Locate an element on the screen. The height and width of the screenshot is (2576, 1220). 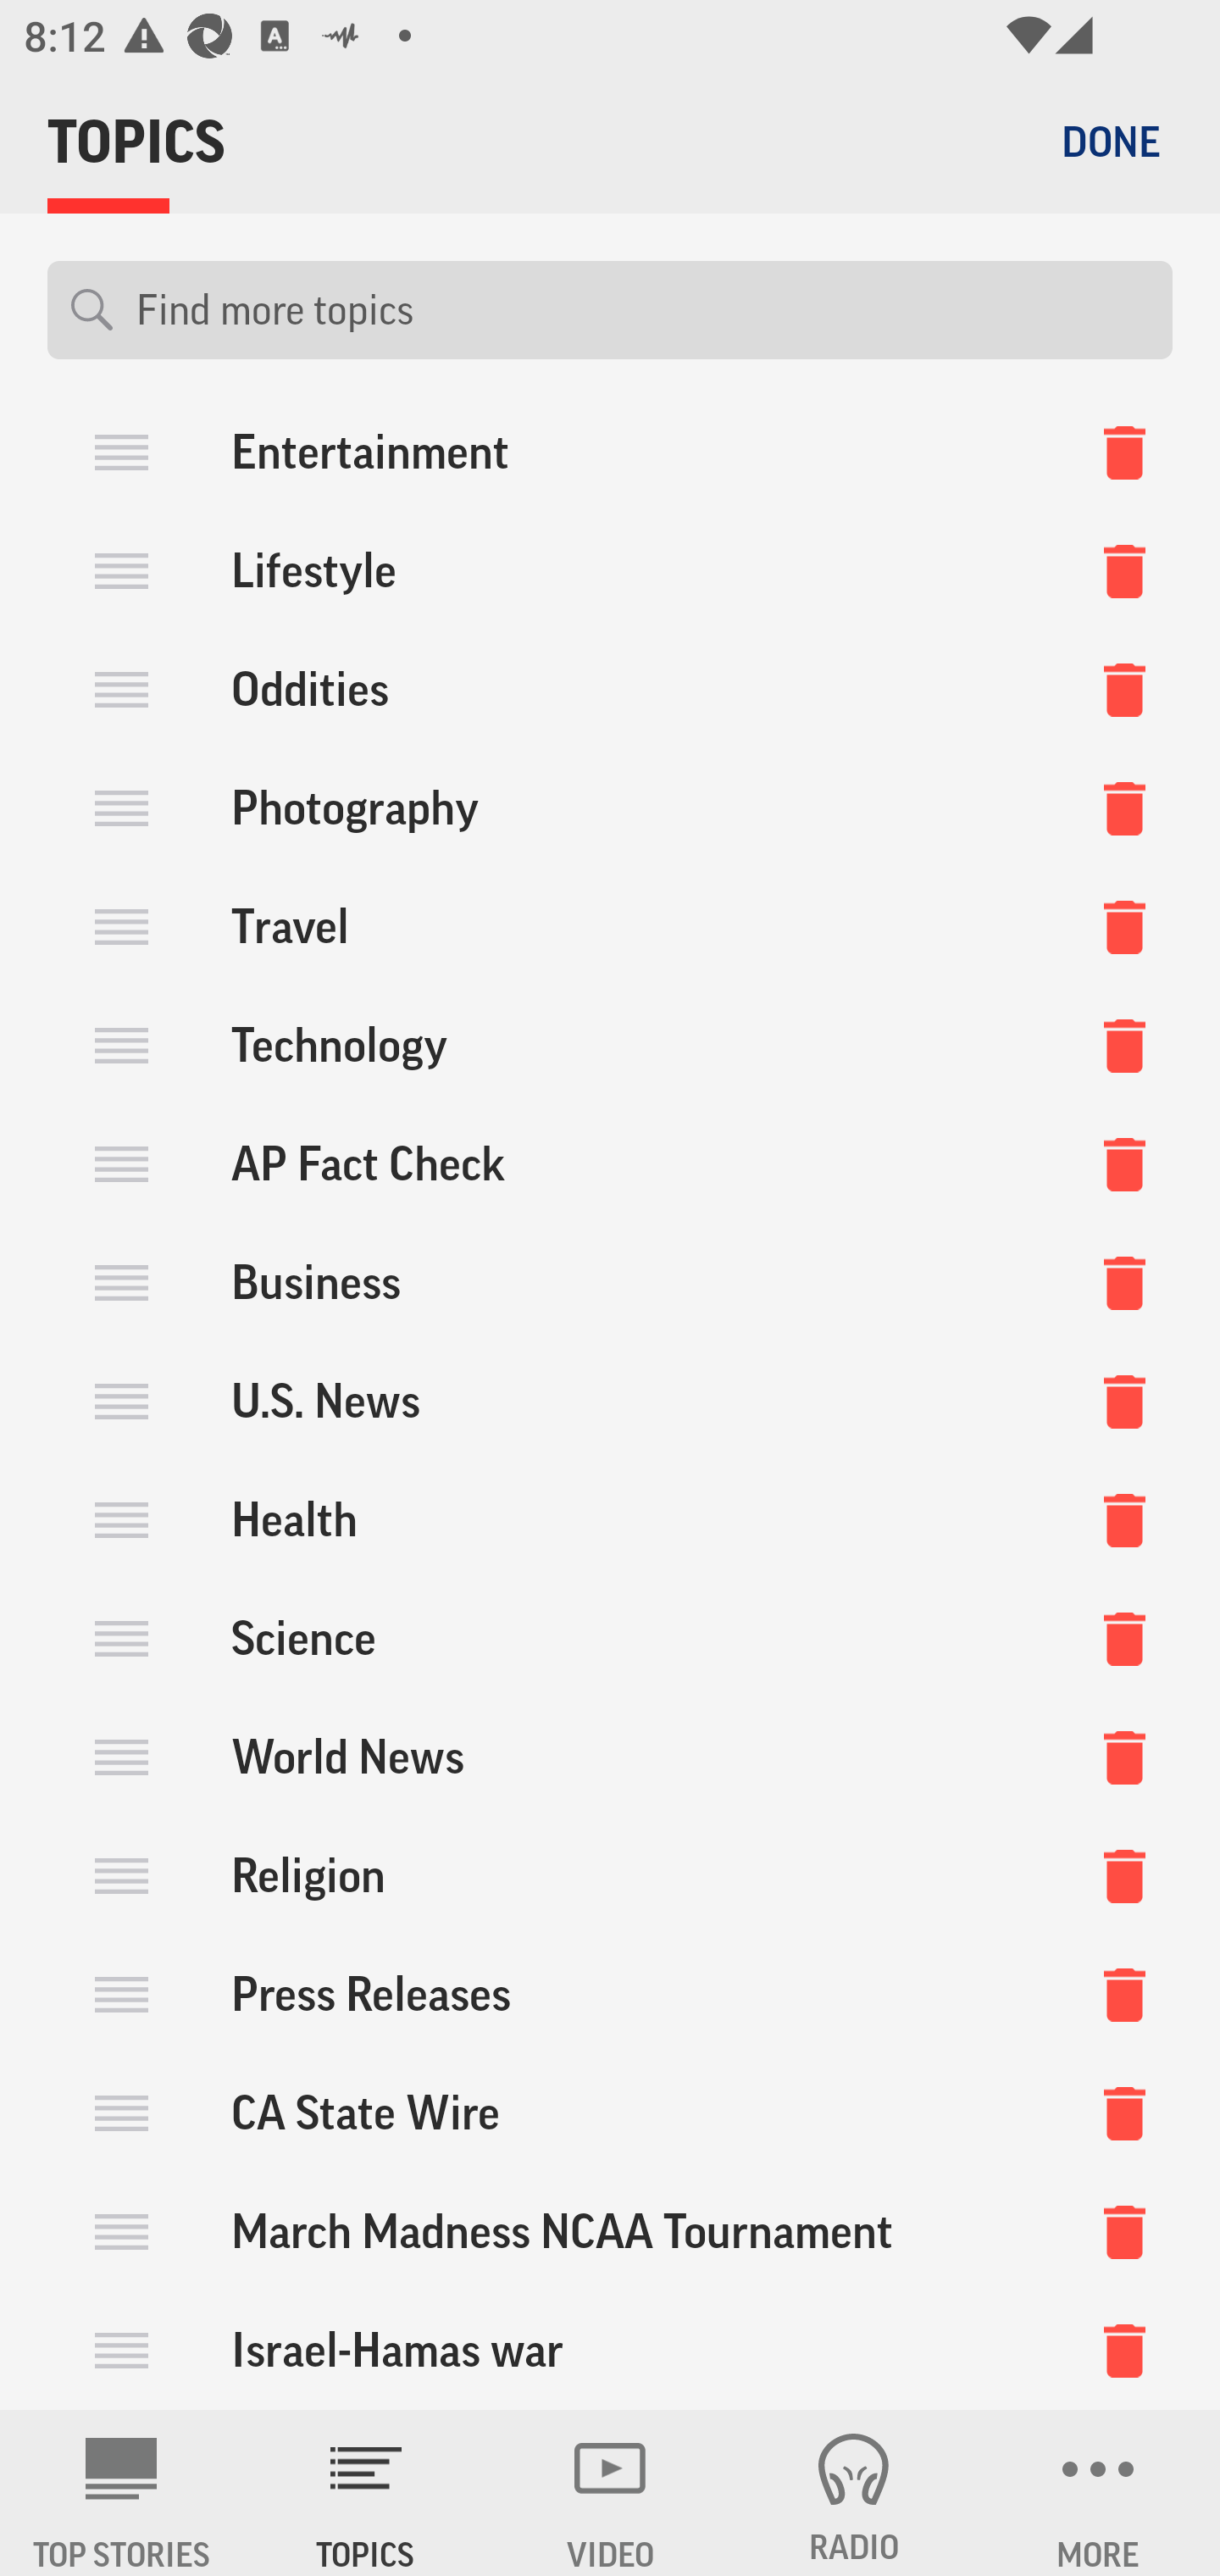
Entertainment is located at coordinates (610, 459).